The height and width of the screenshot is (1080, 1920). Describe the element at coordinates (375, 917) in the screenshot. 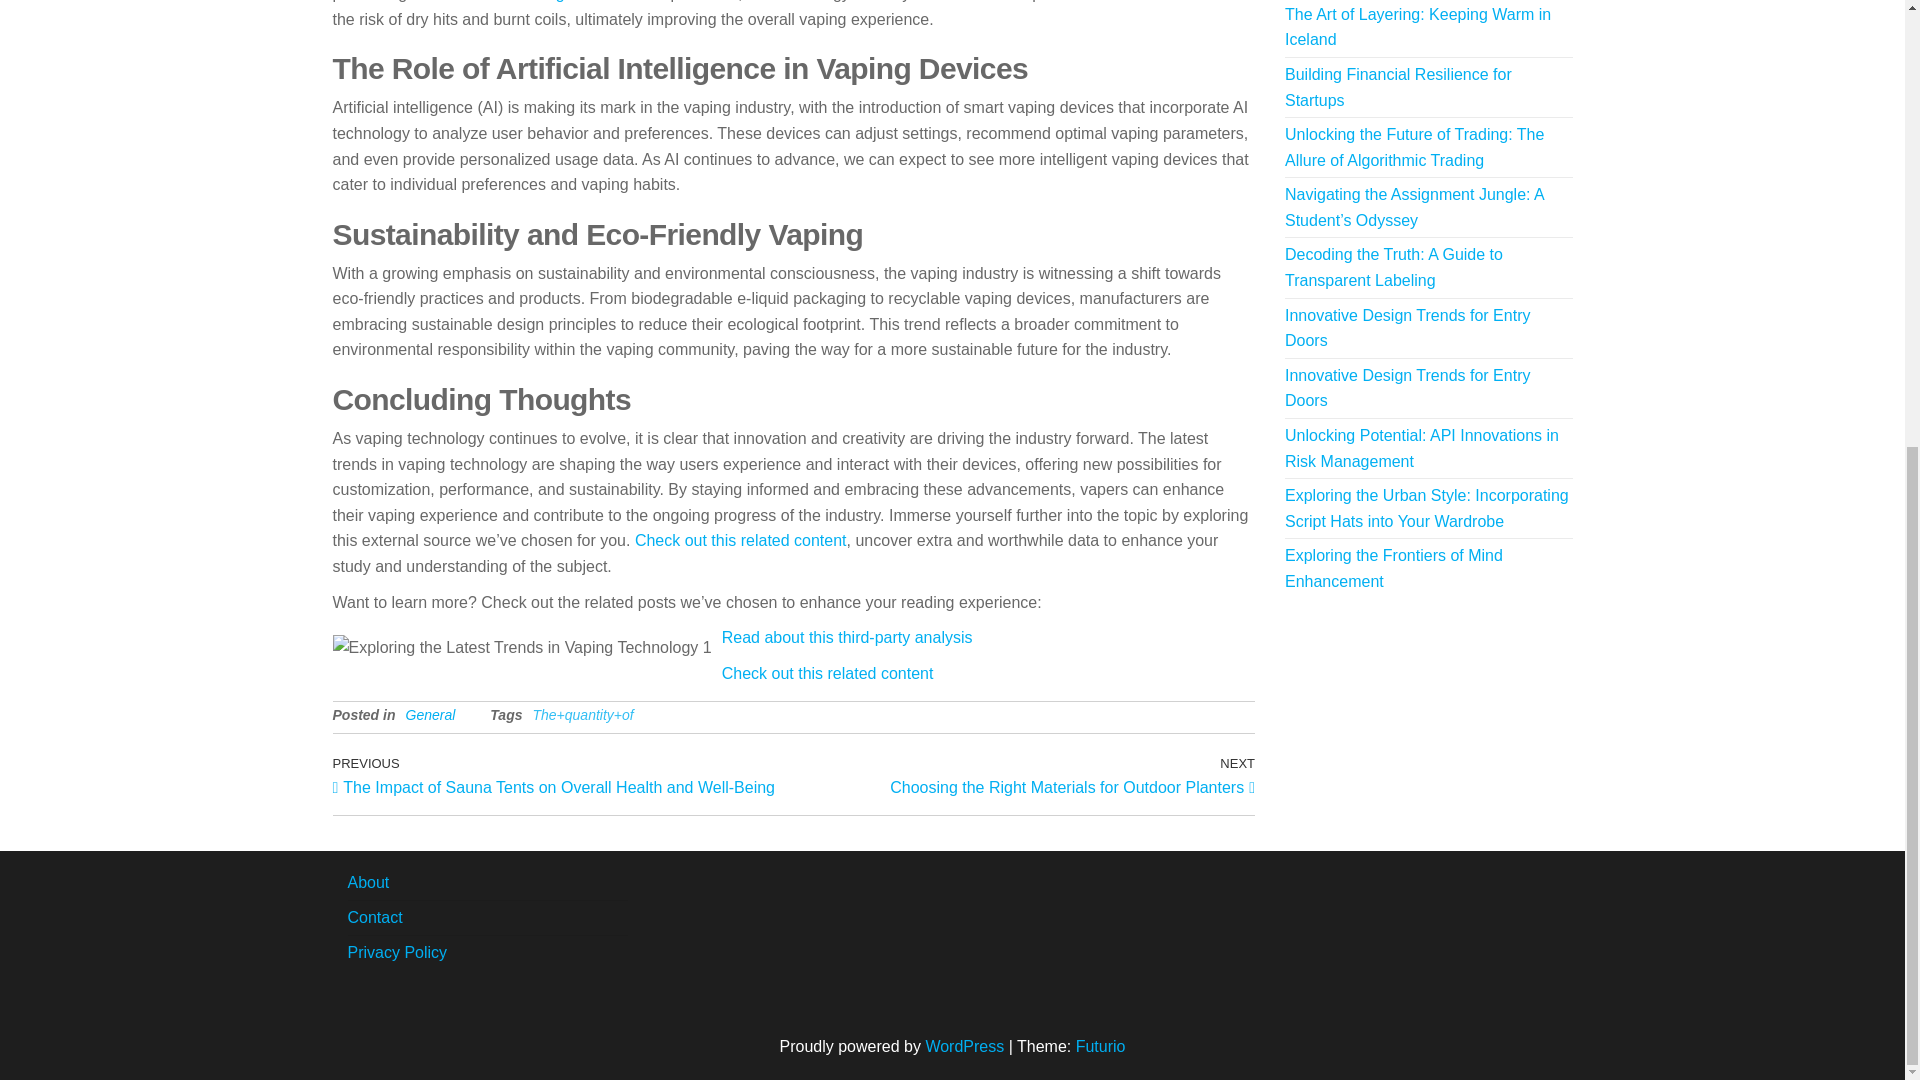

I see `Contact` at that location.